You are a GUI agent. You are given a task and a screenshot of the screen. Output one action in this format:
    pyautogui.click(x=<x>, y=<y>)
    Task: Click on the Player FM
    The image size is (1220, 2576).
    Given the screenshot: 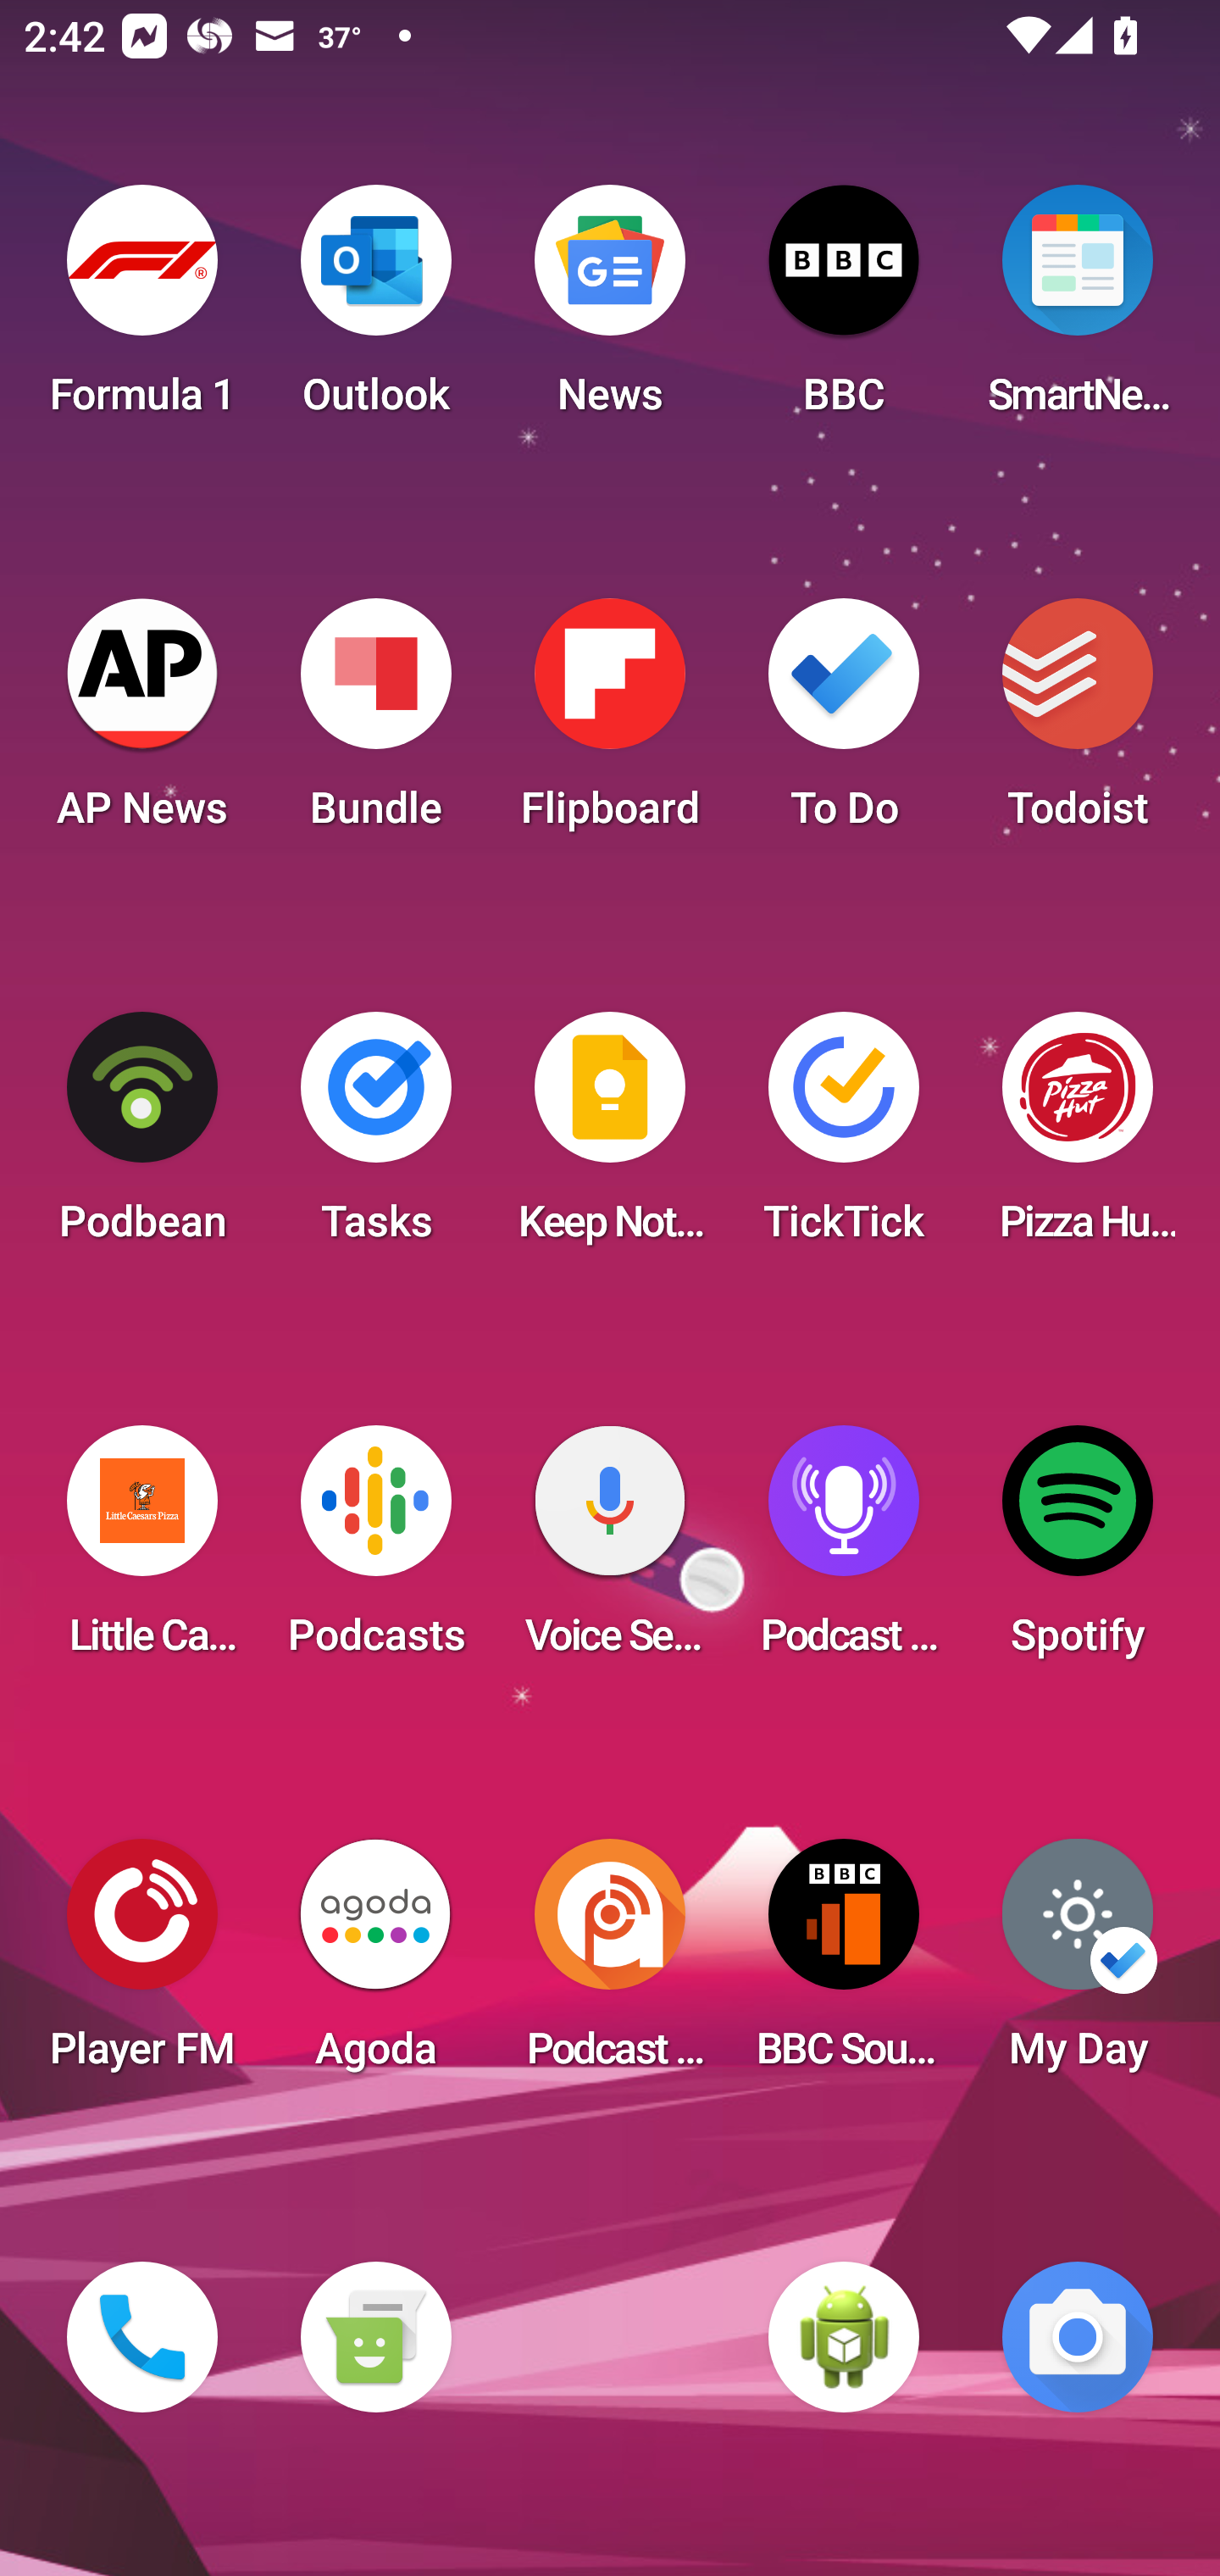 What is the action you would take?
    pyautogui.click(x=142, y=1964)
    